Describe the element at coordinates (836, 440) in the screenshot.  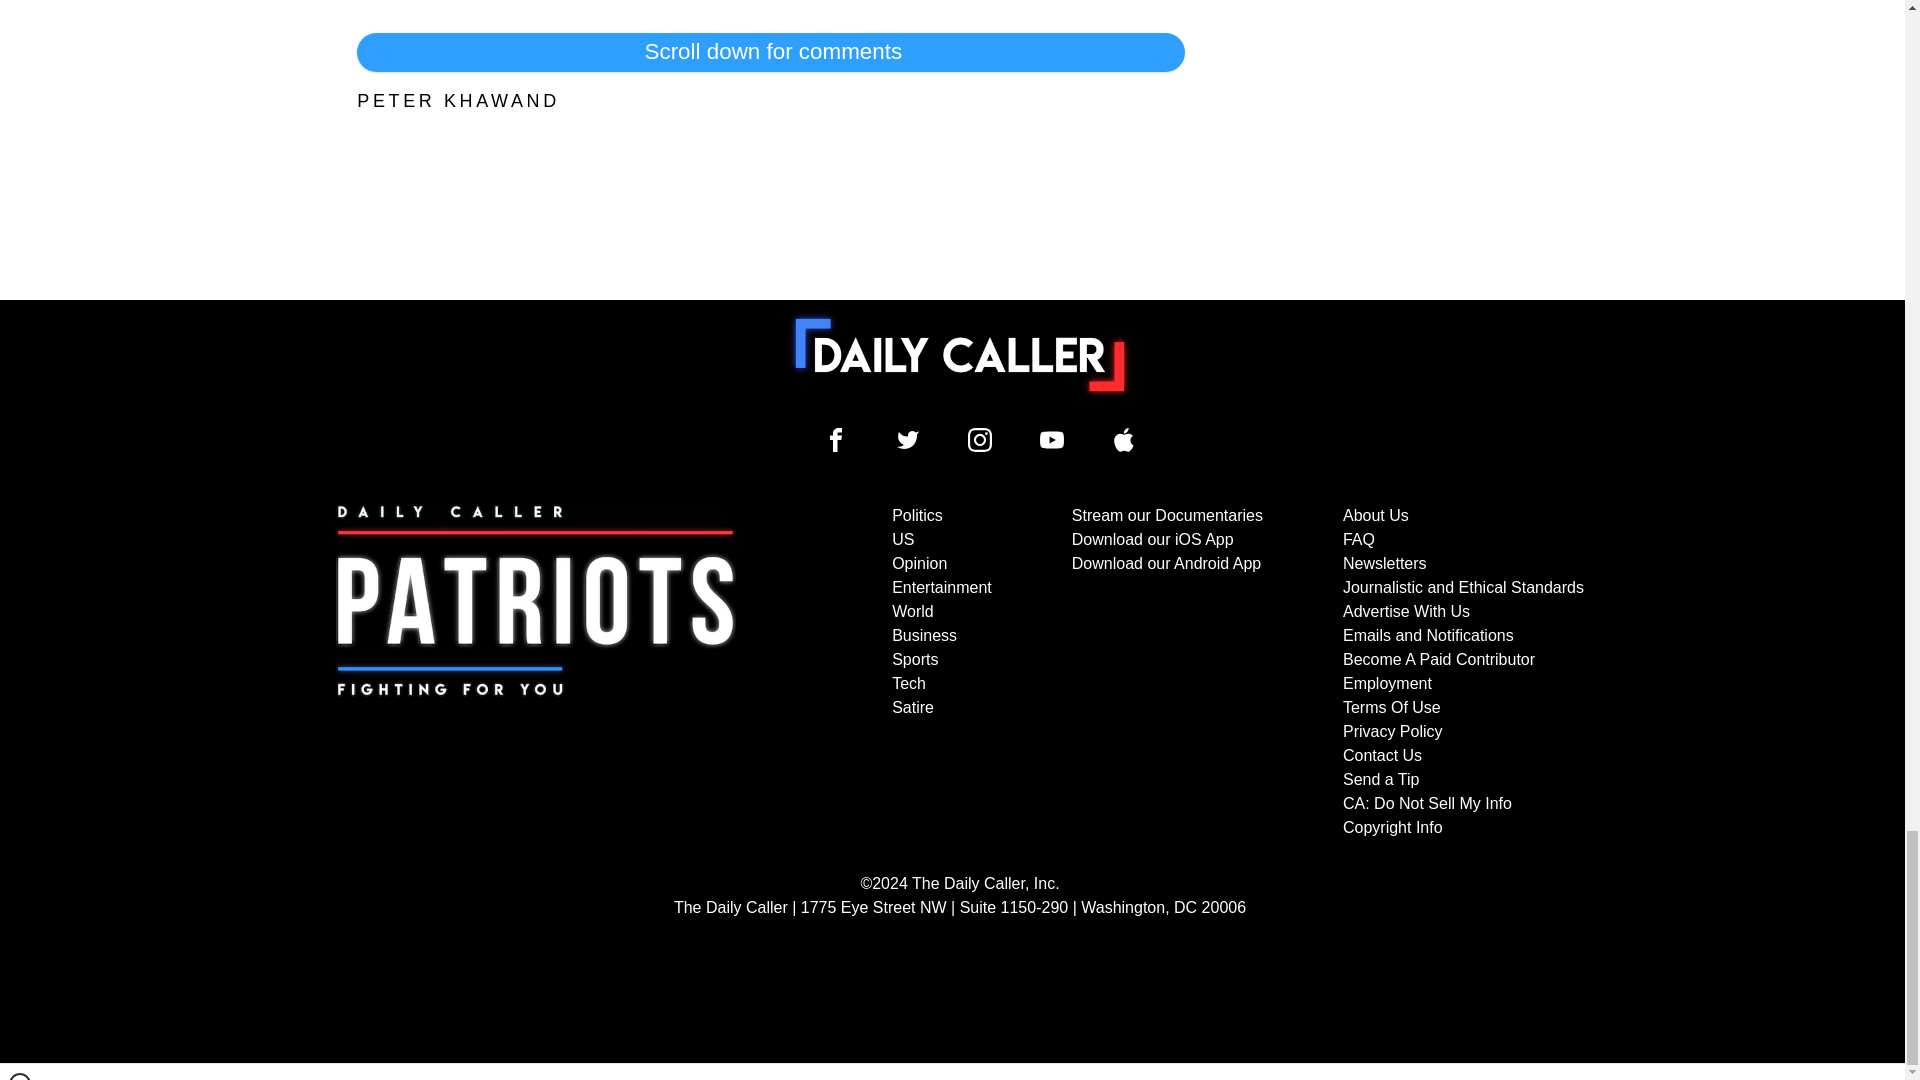
I see `Daily Caller Facebook` at that location.